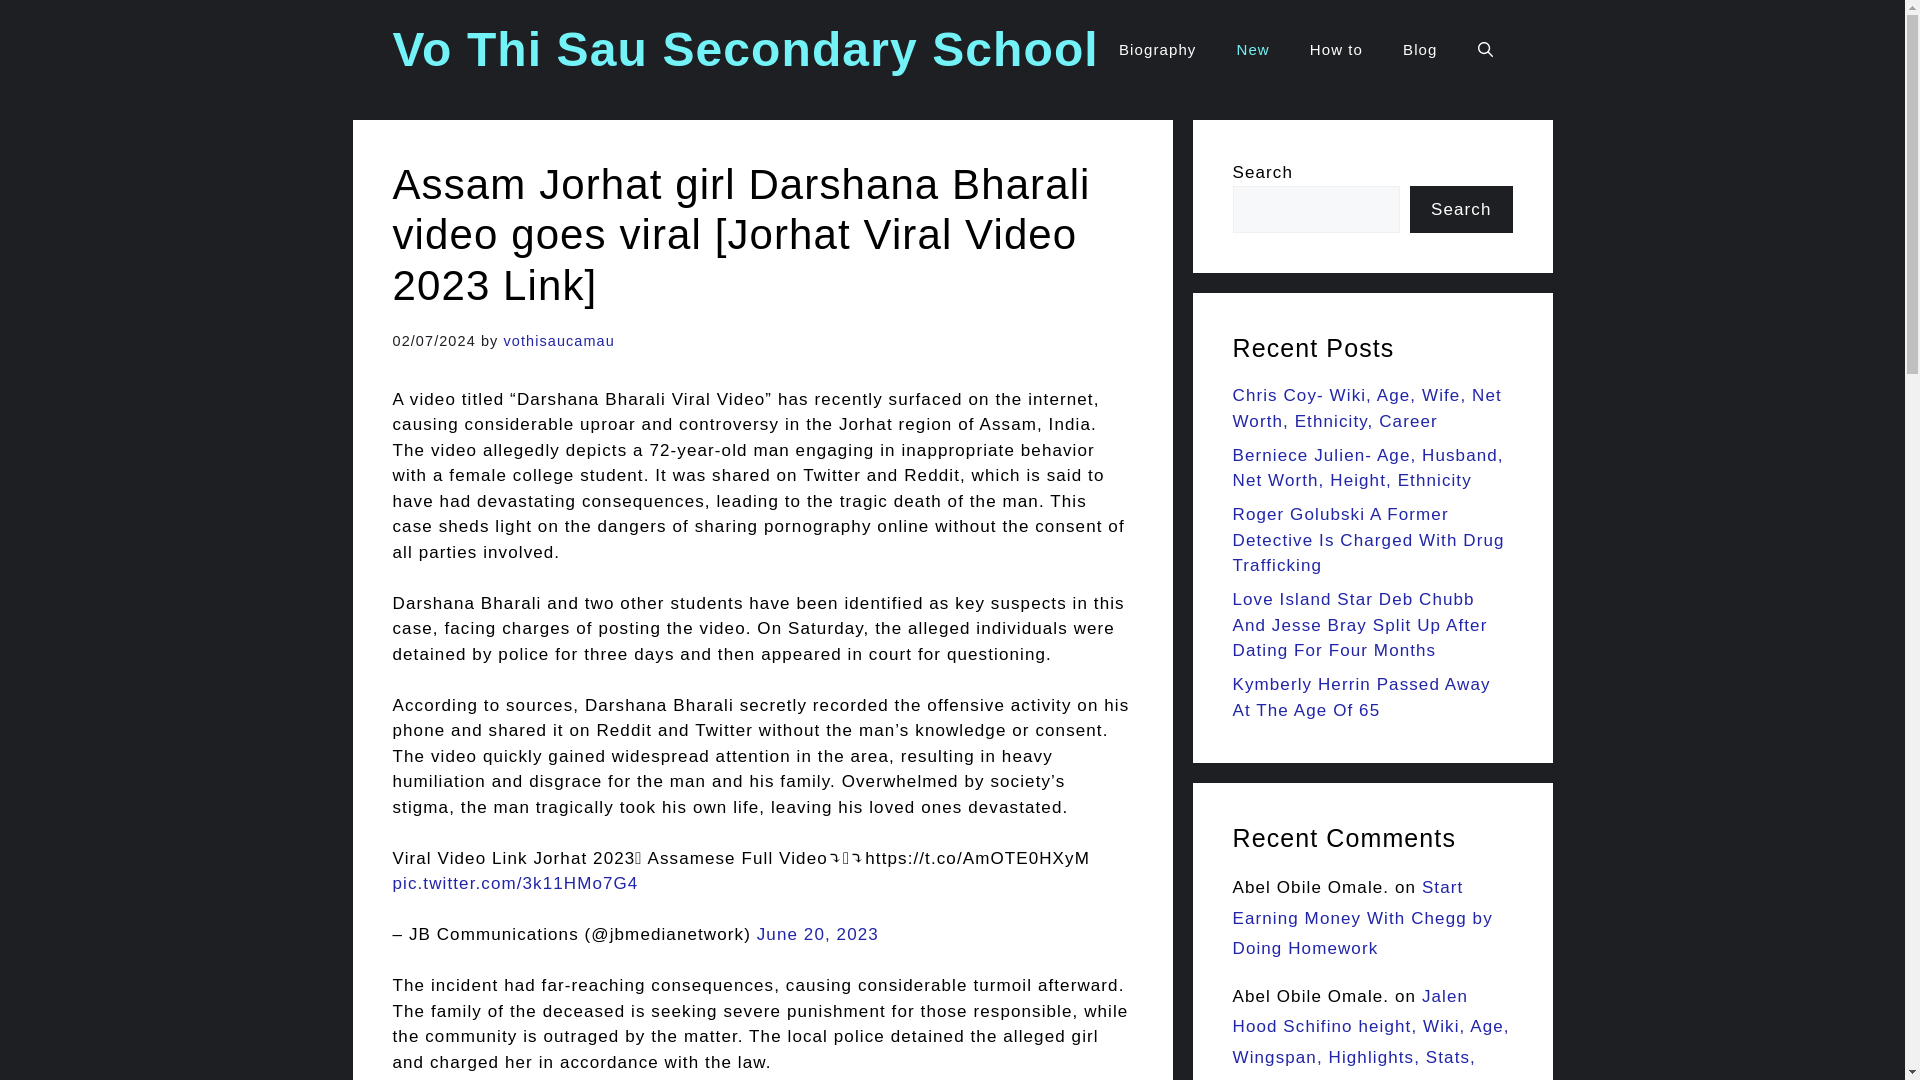 The width and height of the screenshot is (1920, 1080). I want to click on View all posts by vothisaucamau, so click(558, 340).